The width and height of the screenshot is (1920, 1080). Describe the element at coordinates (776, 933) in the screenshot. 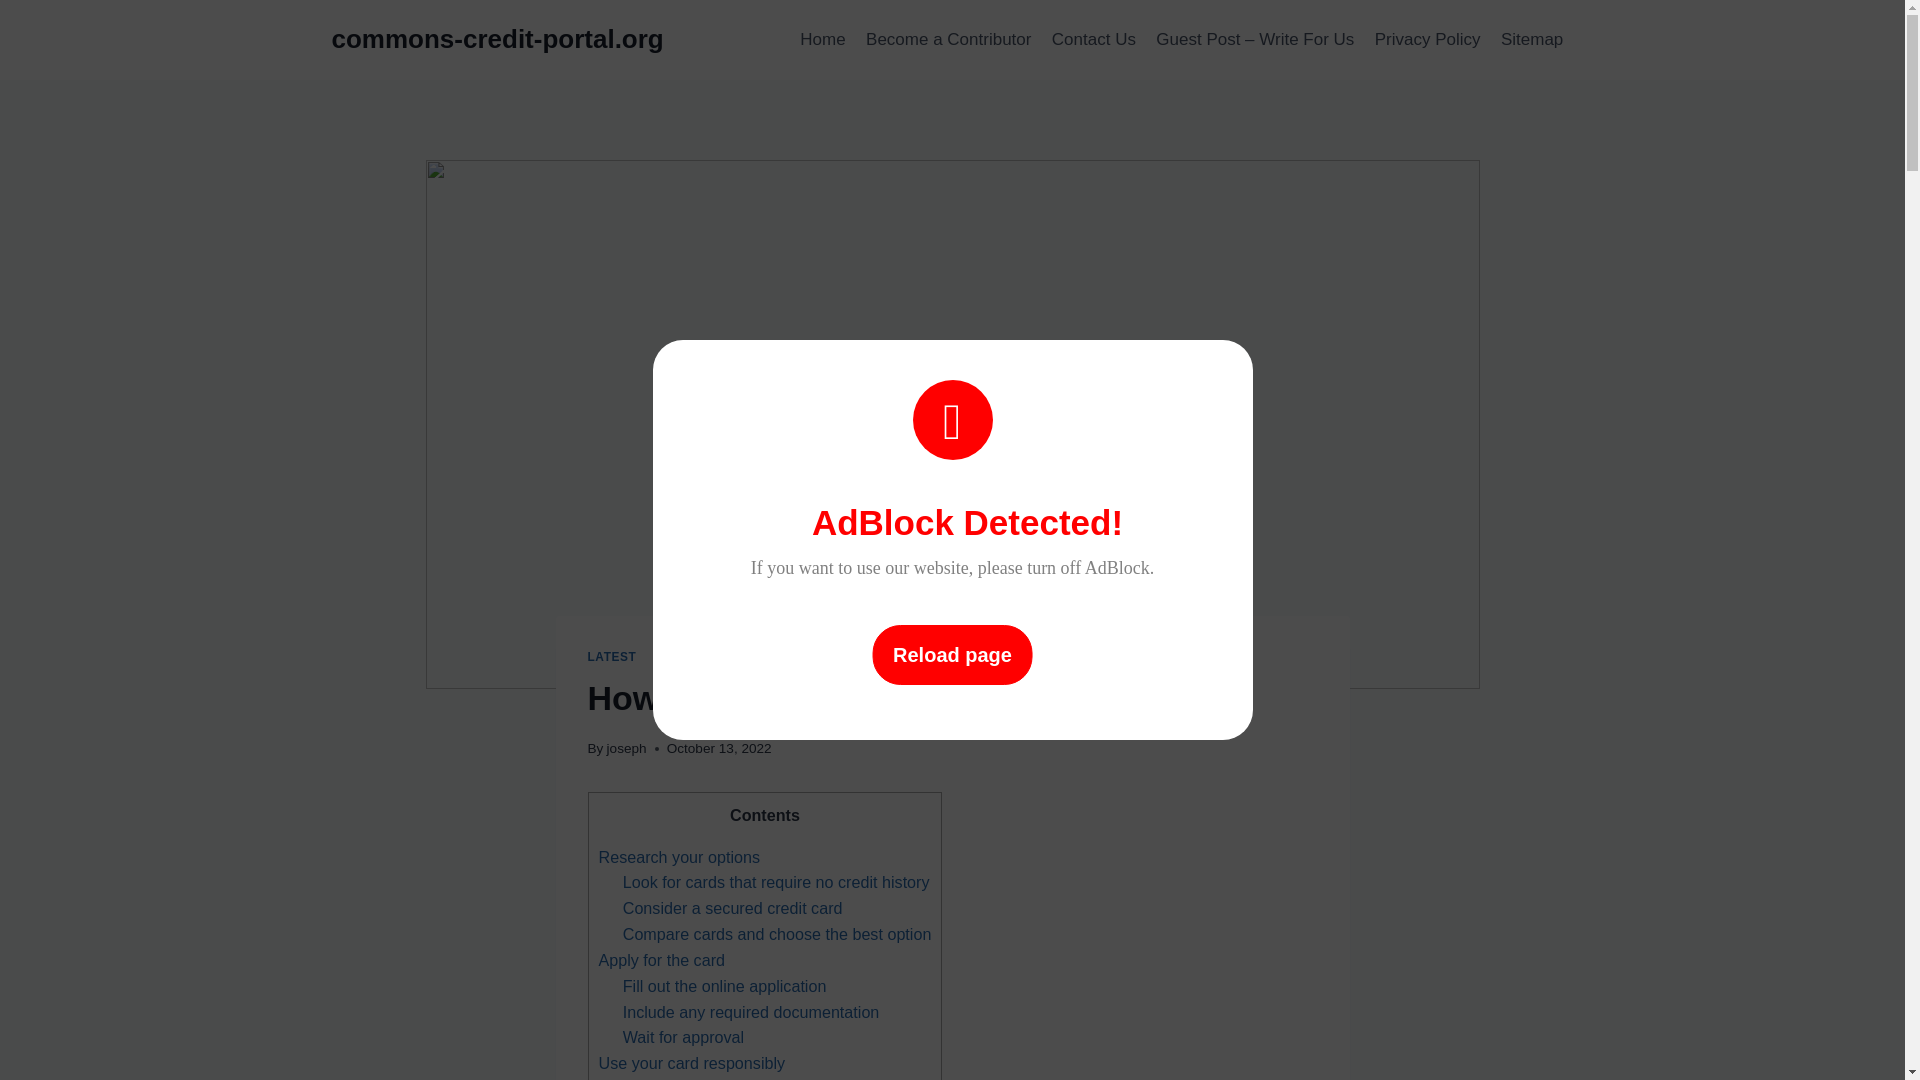

I see `Compare cards and choose the best option` at that location.